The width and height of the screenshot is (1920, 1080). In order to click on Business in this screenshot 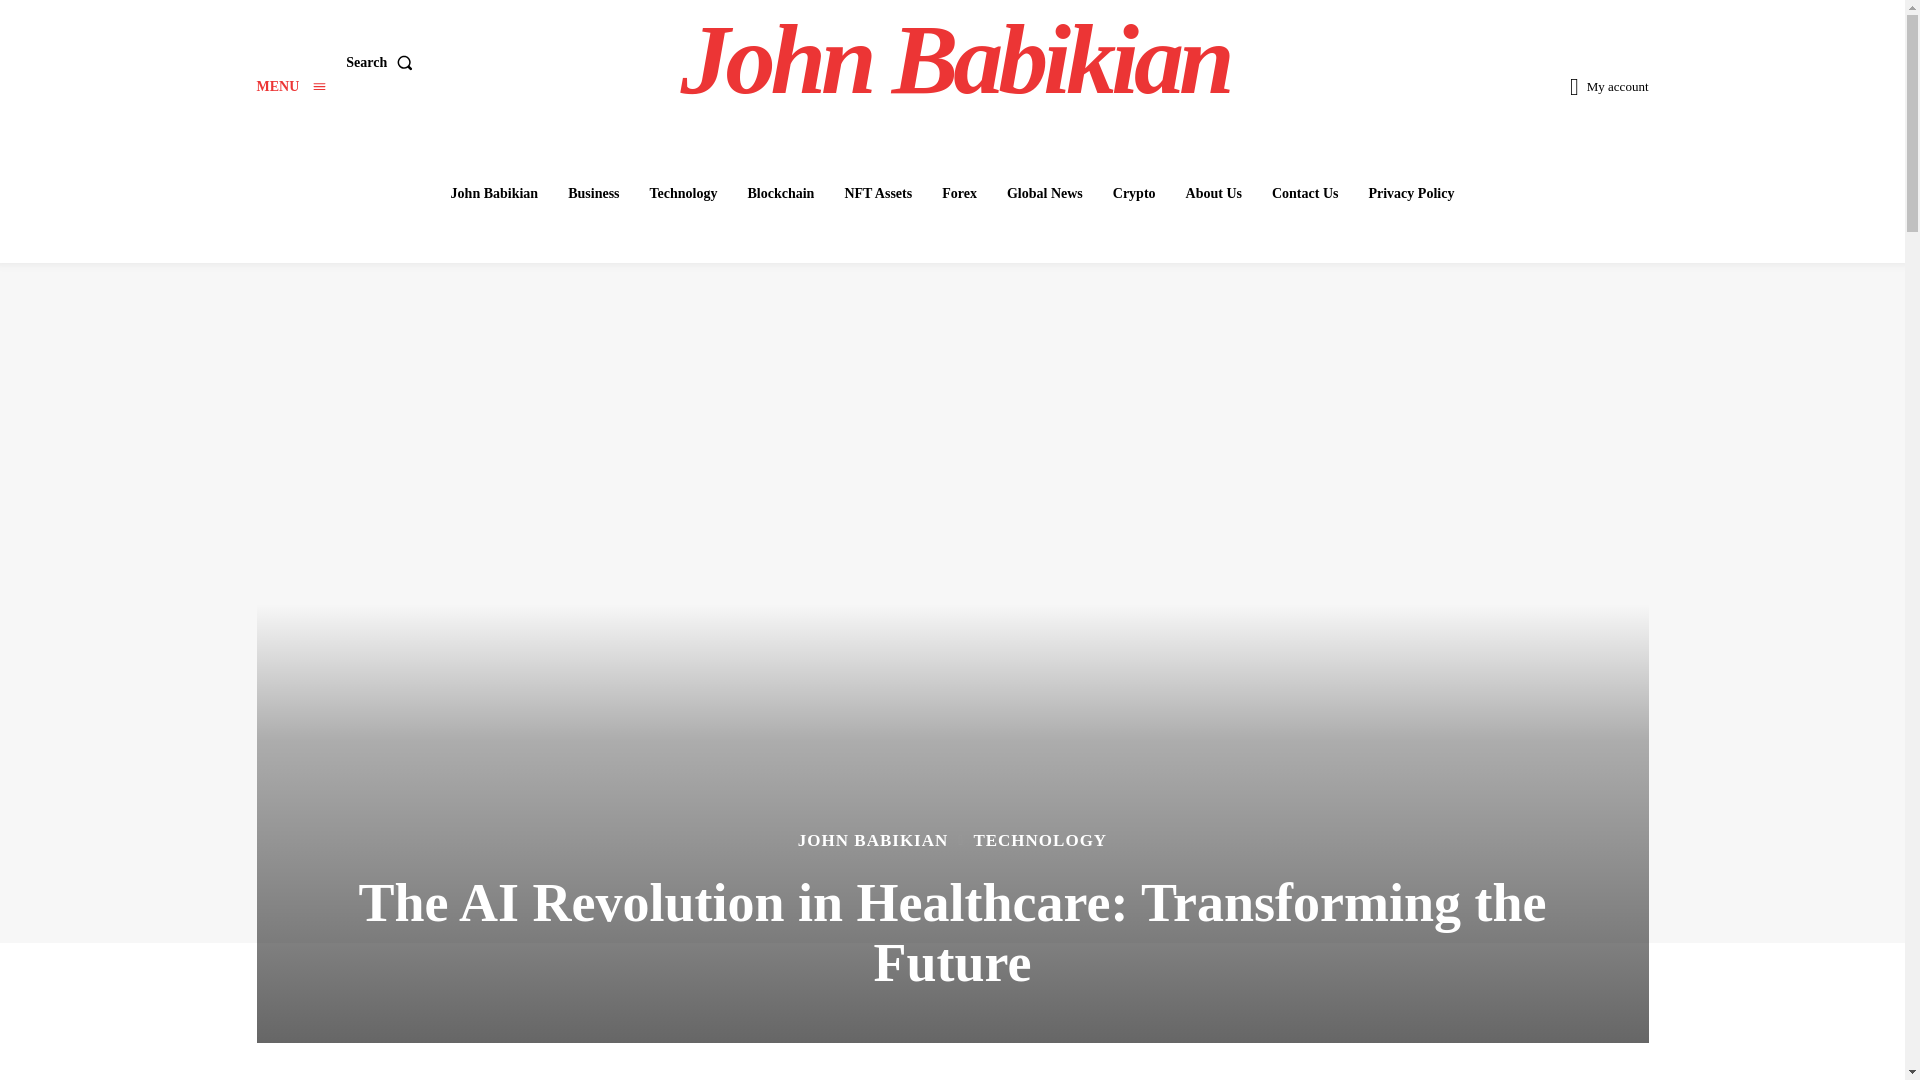, I will do `click(594, 193)`.